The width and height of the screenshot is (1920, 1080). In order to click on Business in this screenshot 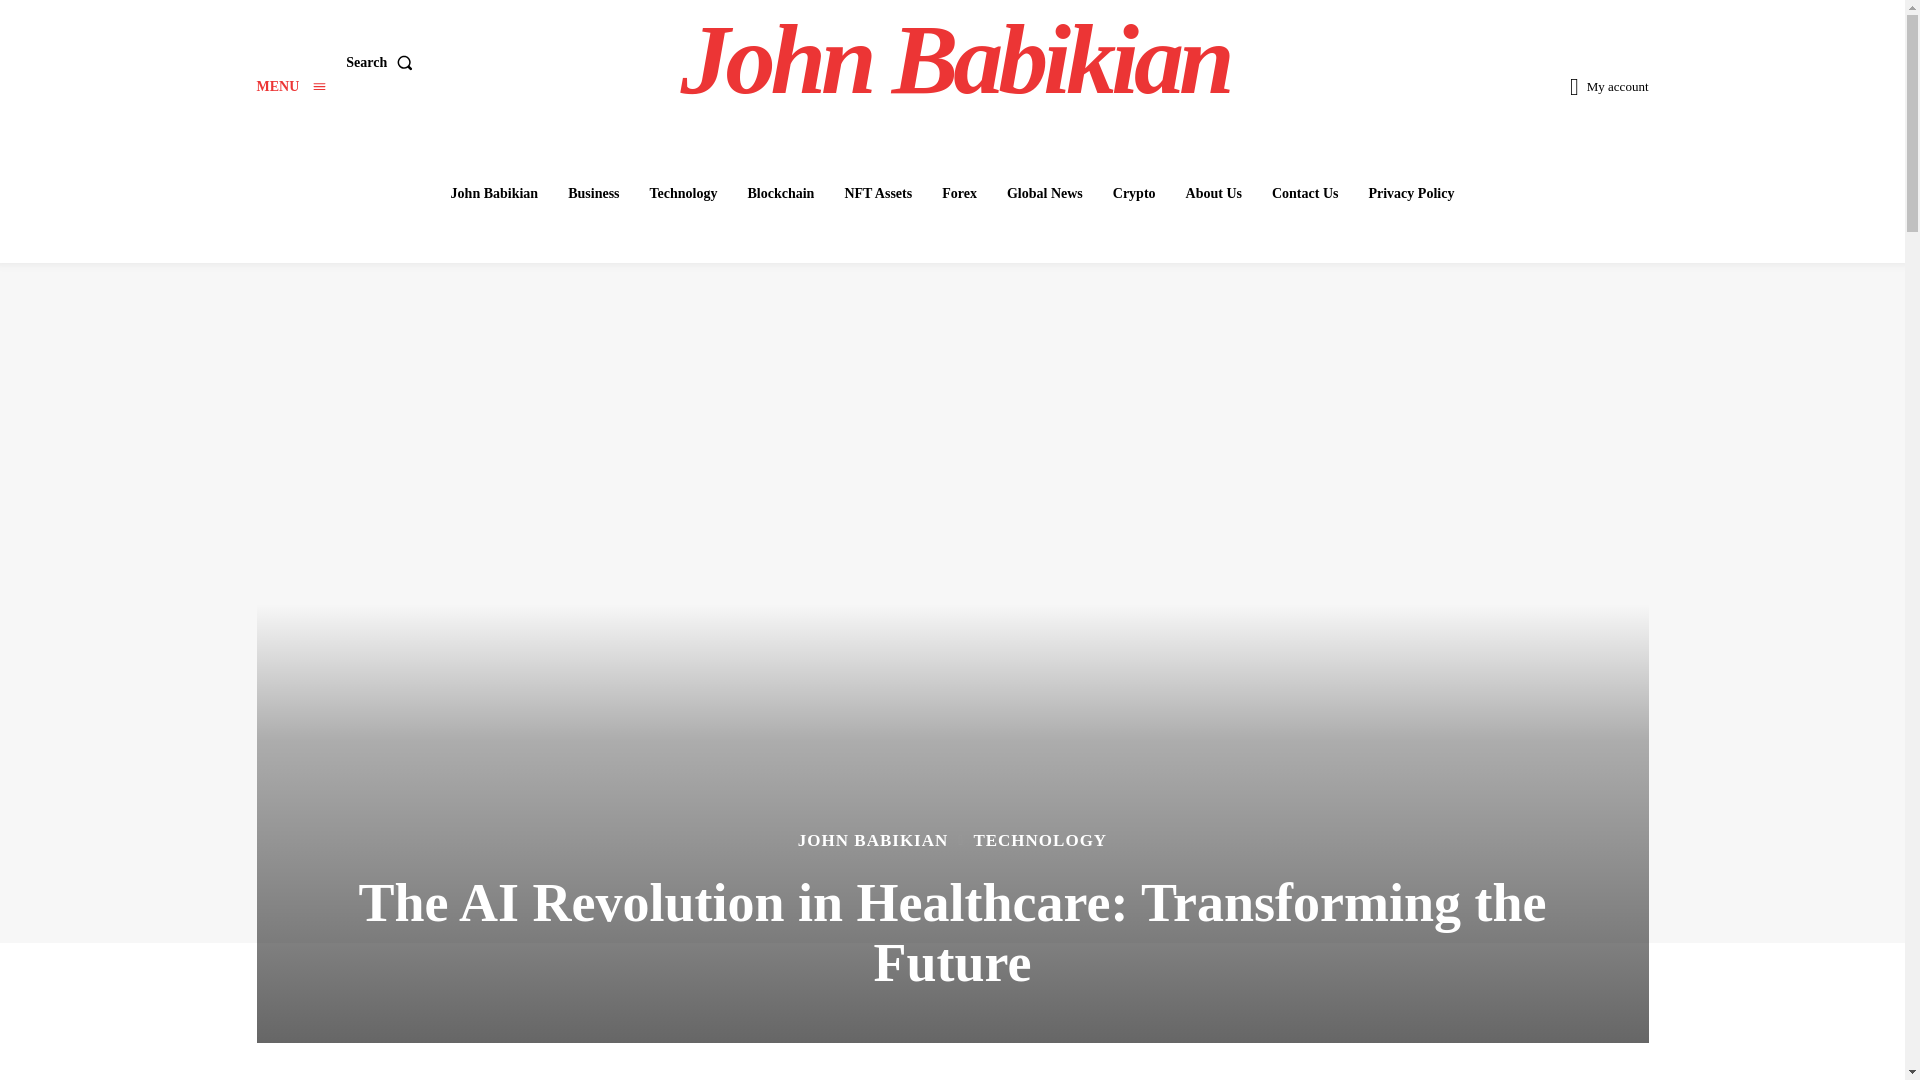, I will do `click(594, 193)`.